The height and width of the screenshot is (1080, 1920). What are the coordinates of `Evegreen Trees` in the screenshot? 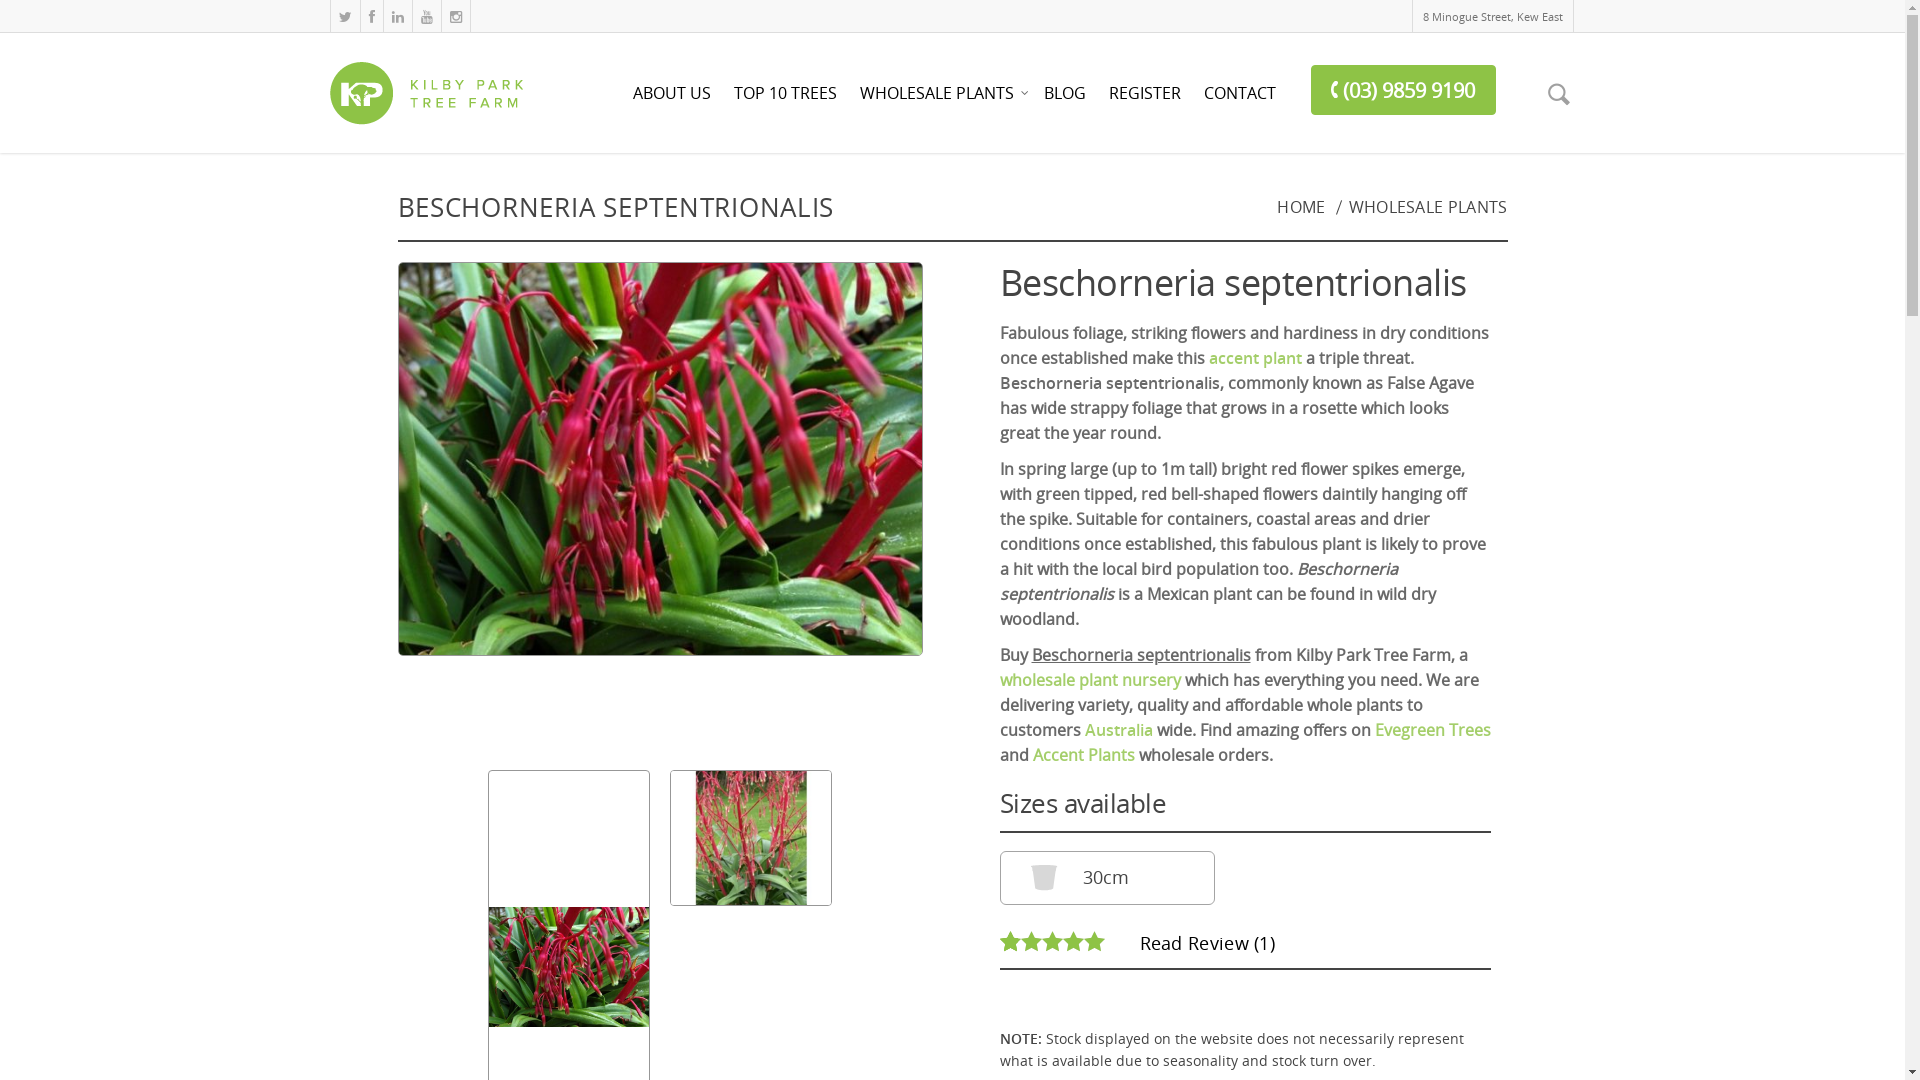 It's located at (1432, 730).